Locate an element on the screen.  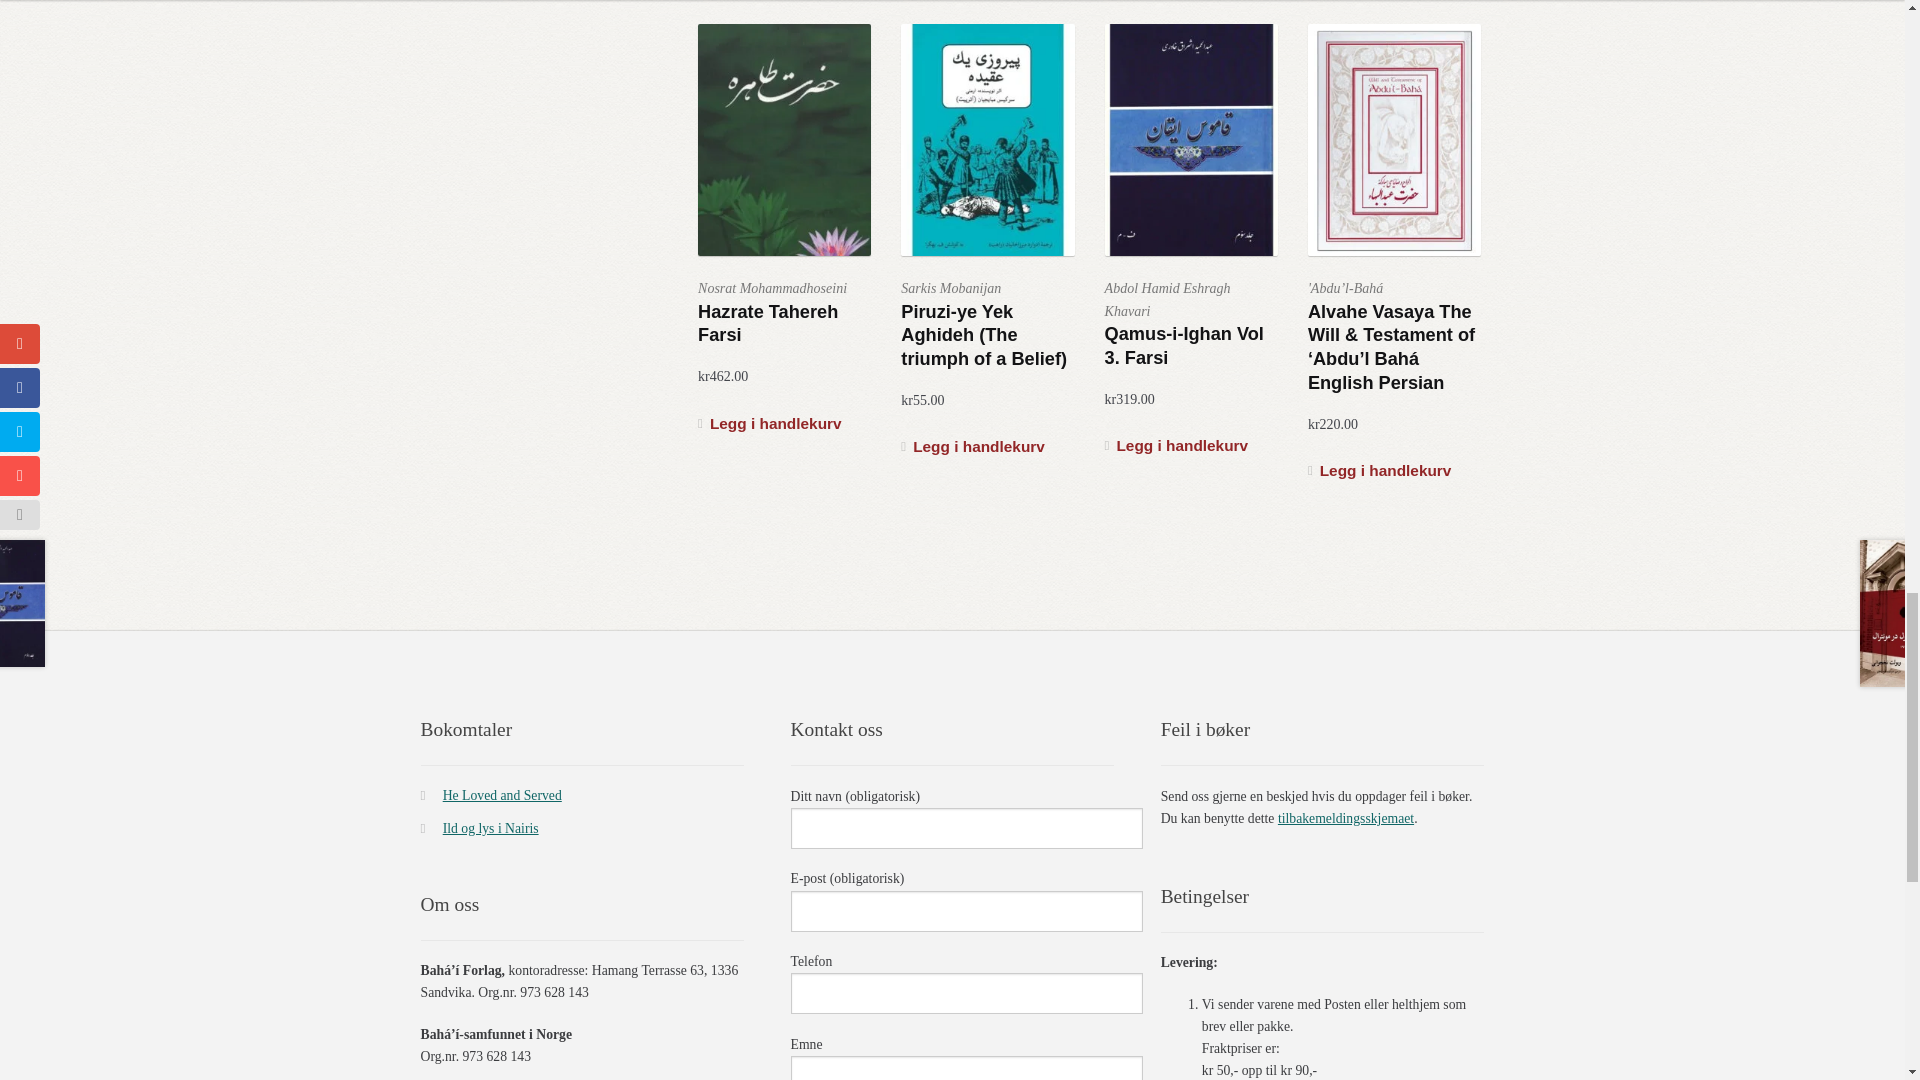
Minimum qty is 1 is located at coordinates (770, 424).